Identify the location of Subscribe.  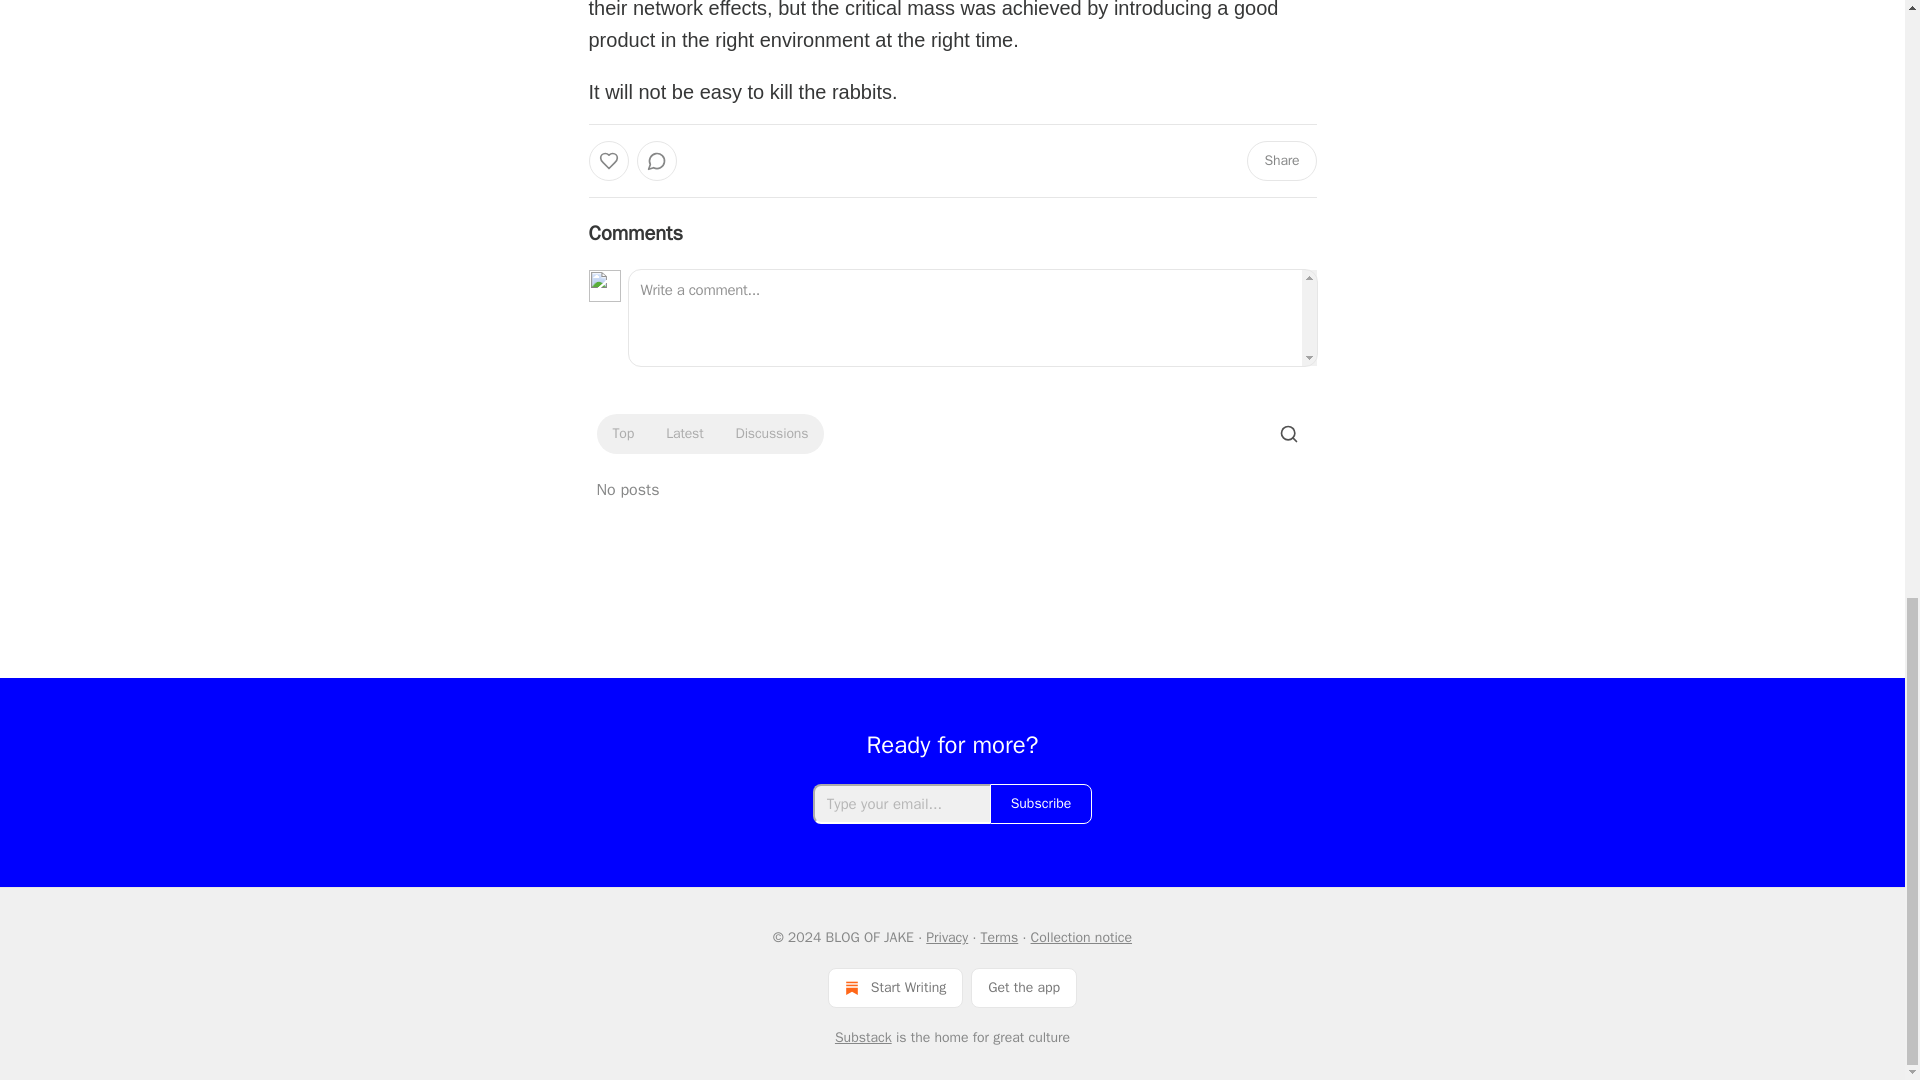
(1041, 804).